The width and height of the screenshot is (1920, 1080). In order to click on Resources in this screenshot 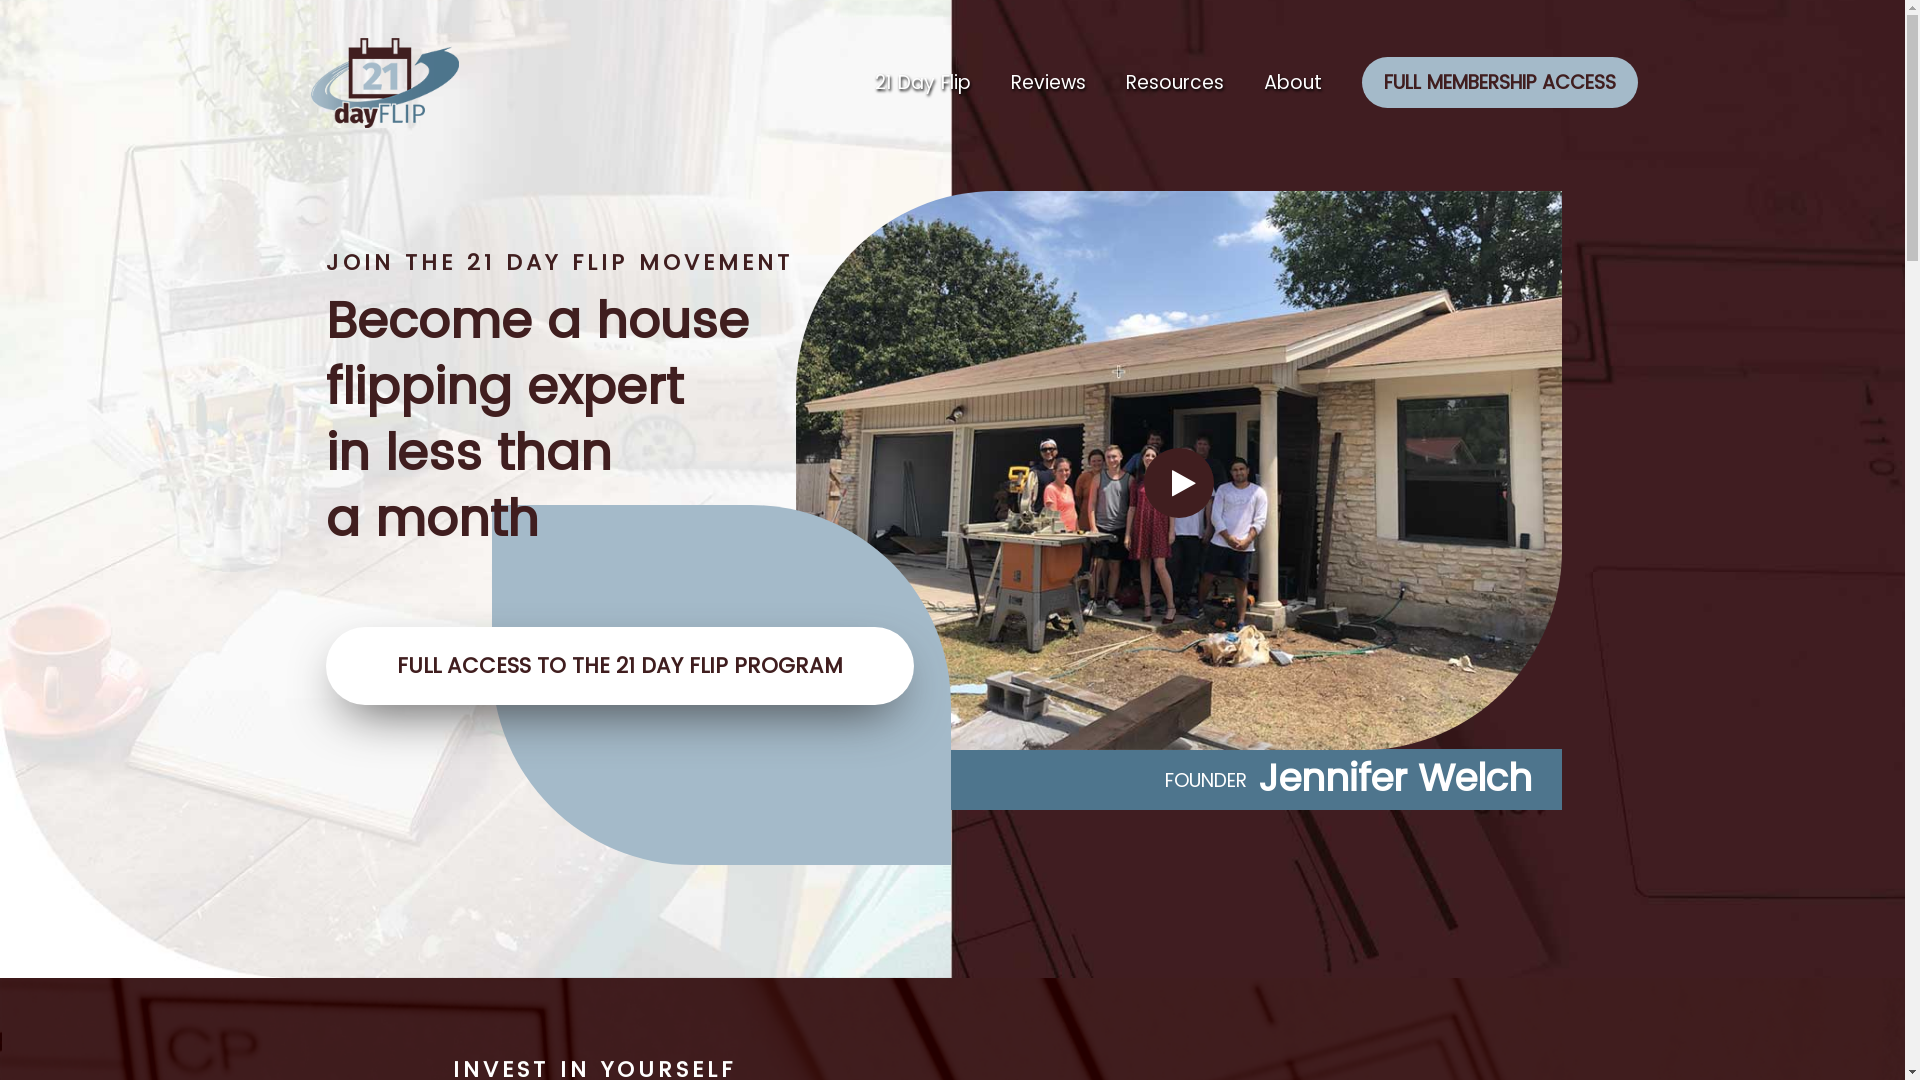, I will do `click(1175, 83)`.